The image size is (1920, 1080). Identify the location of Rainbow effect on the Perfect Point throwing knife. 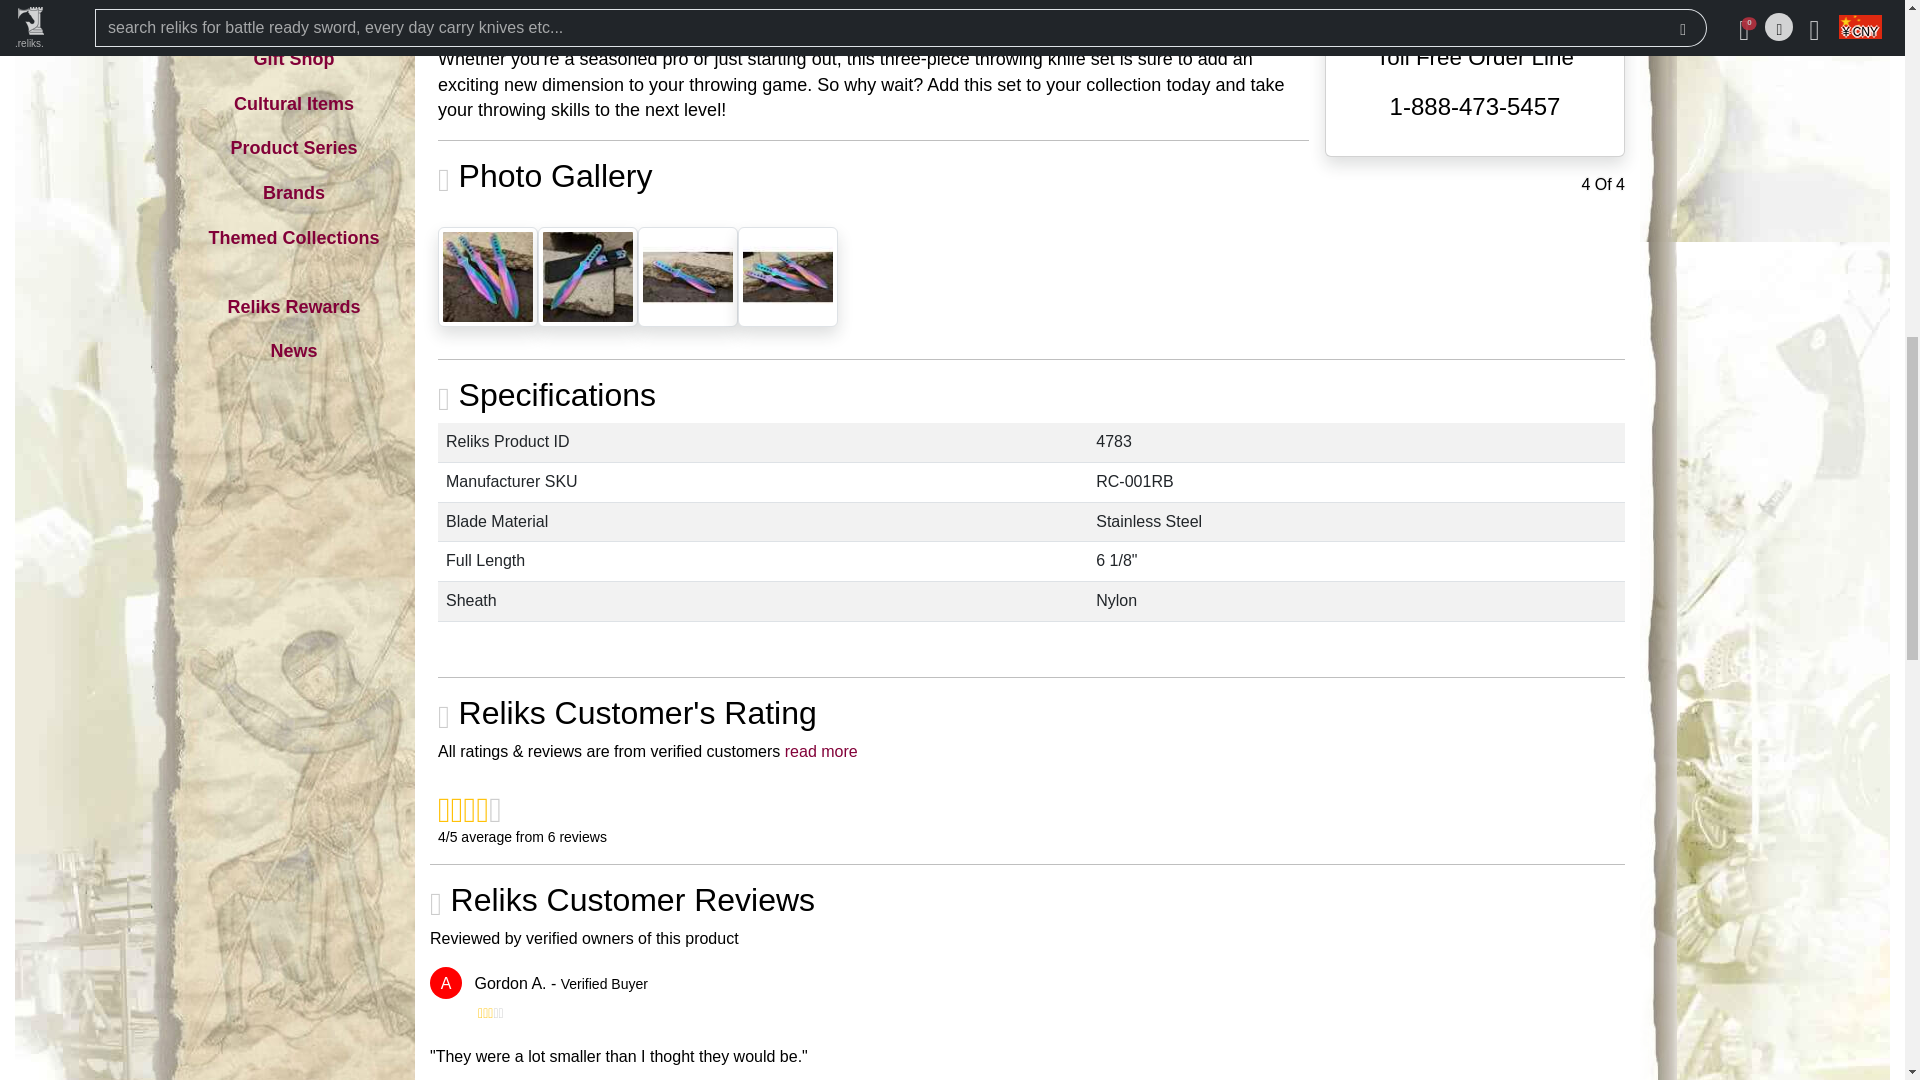
(687, 275).